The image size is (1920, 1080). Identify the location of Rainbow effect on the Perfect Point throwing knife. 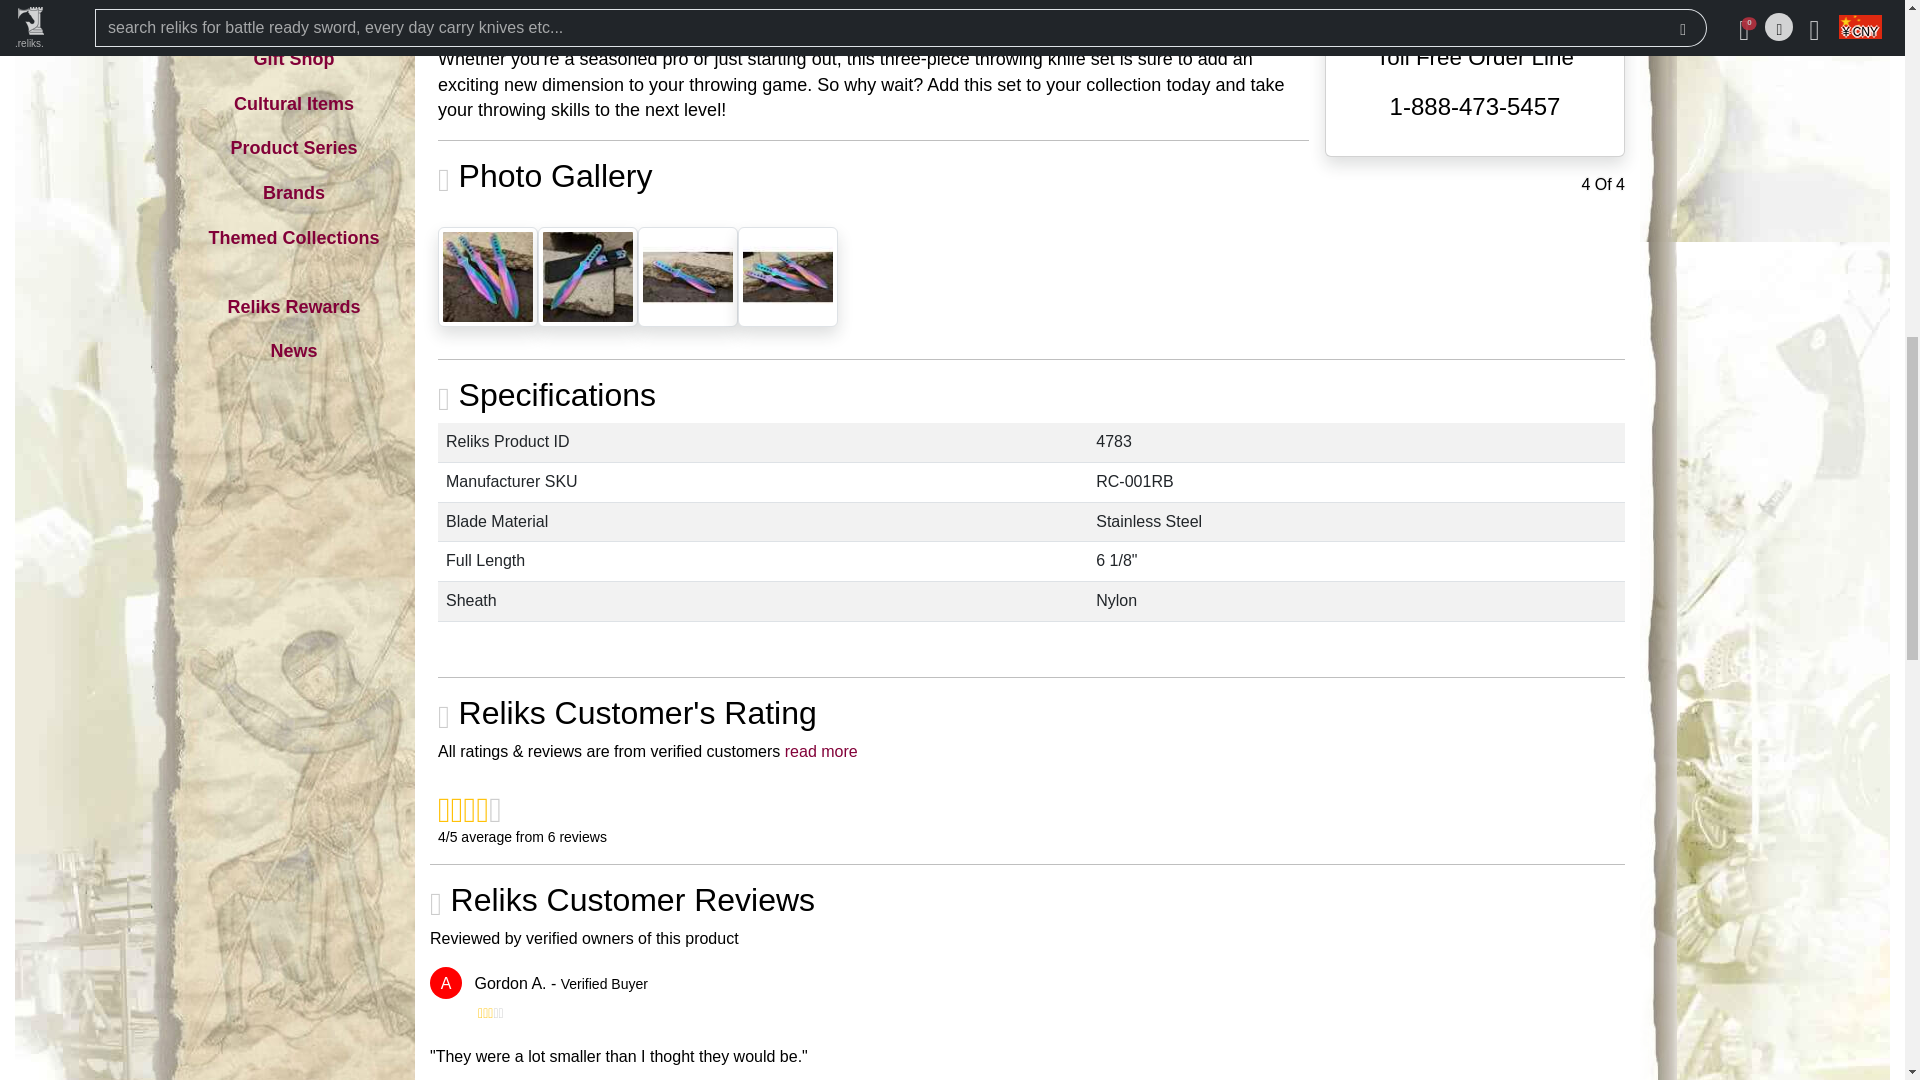
(687, 275).